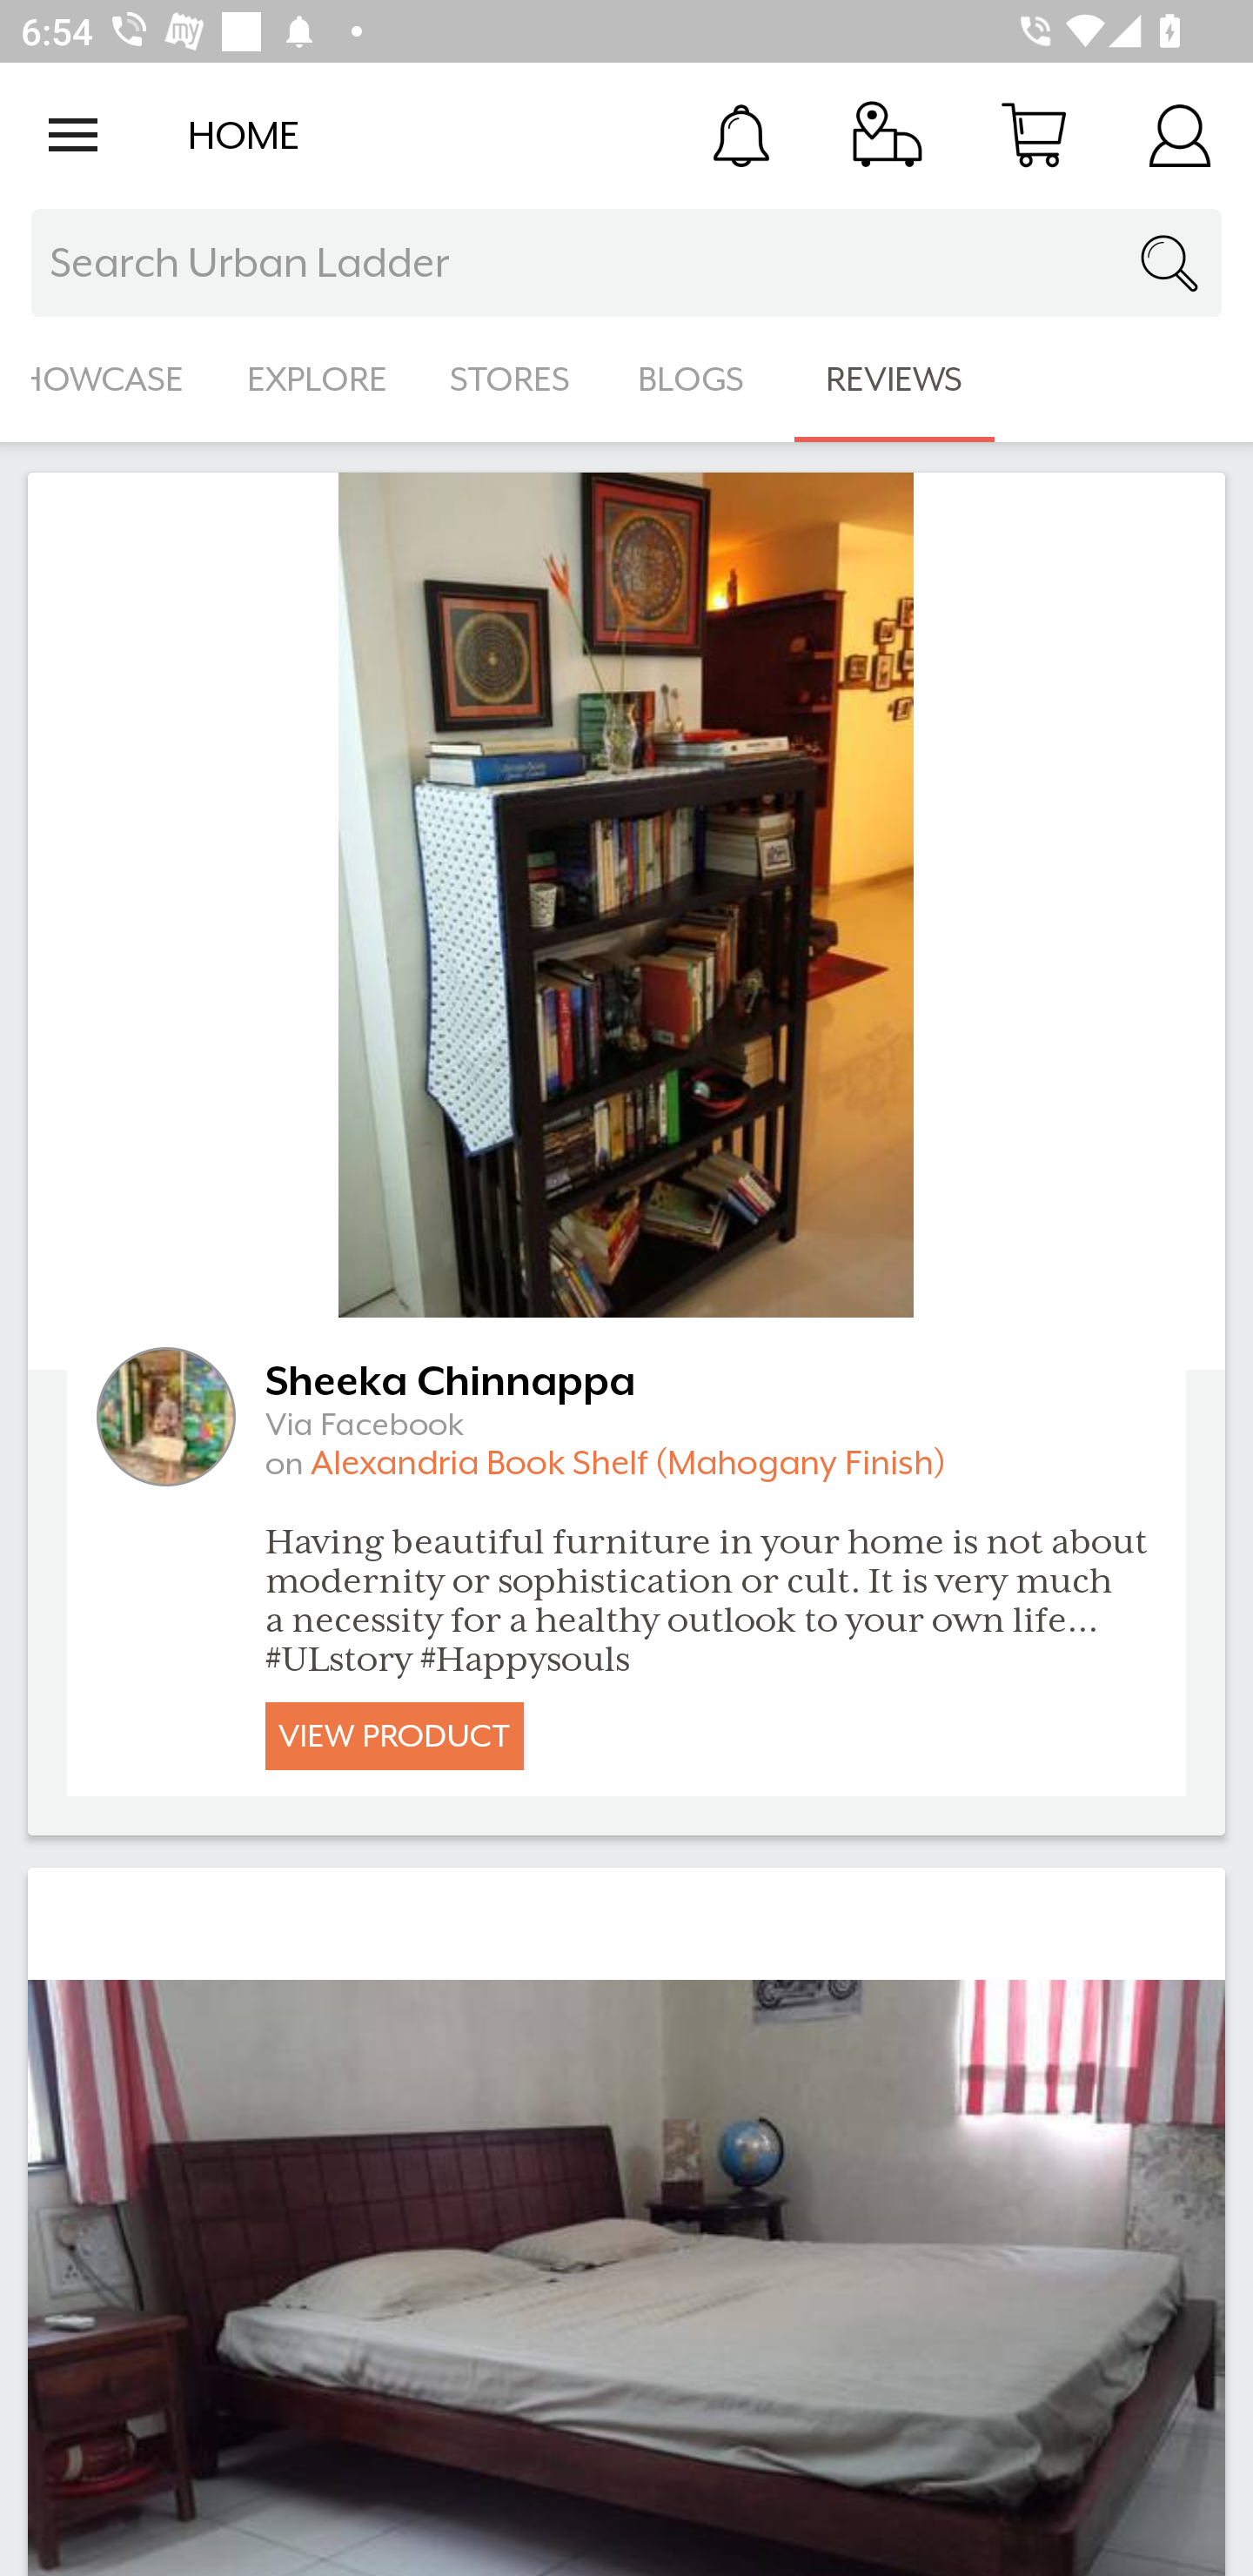  Describe the element at coordinates (895, 379) in the screenshot. I see `REVIEWS` at that location.